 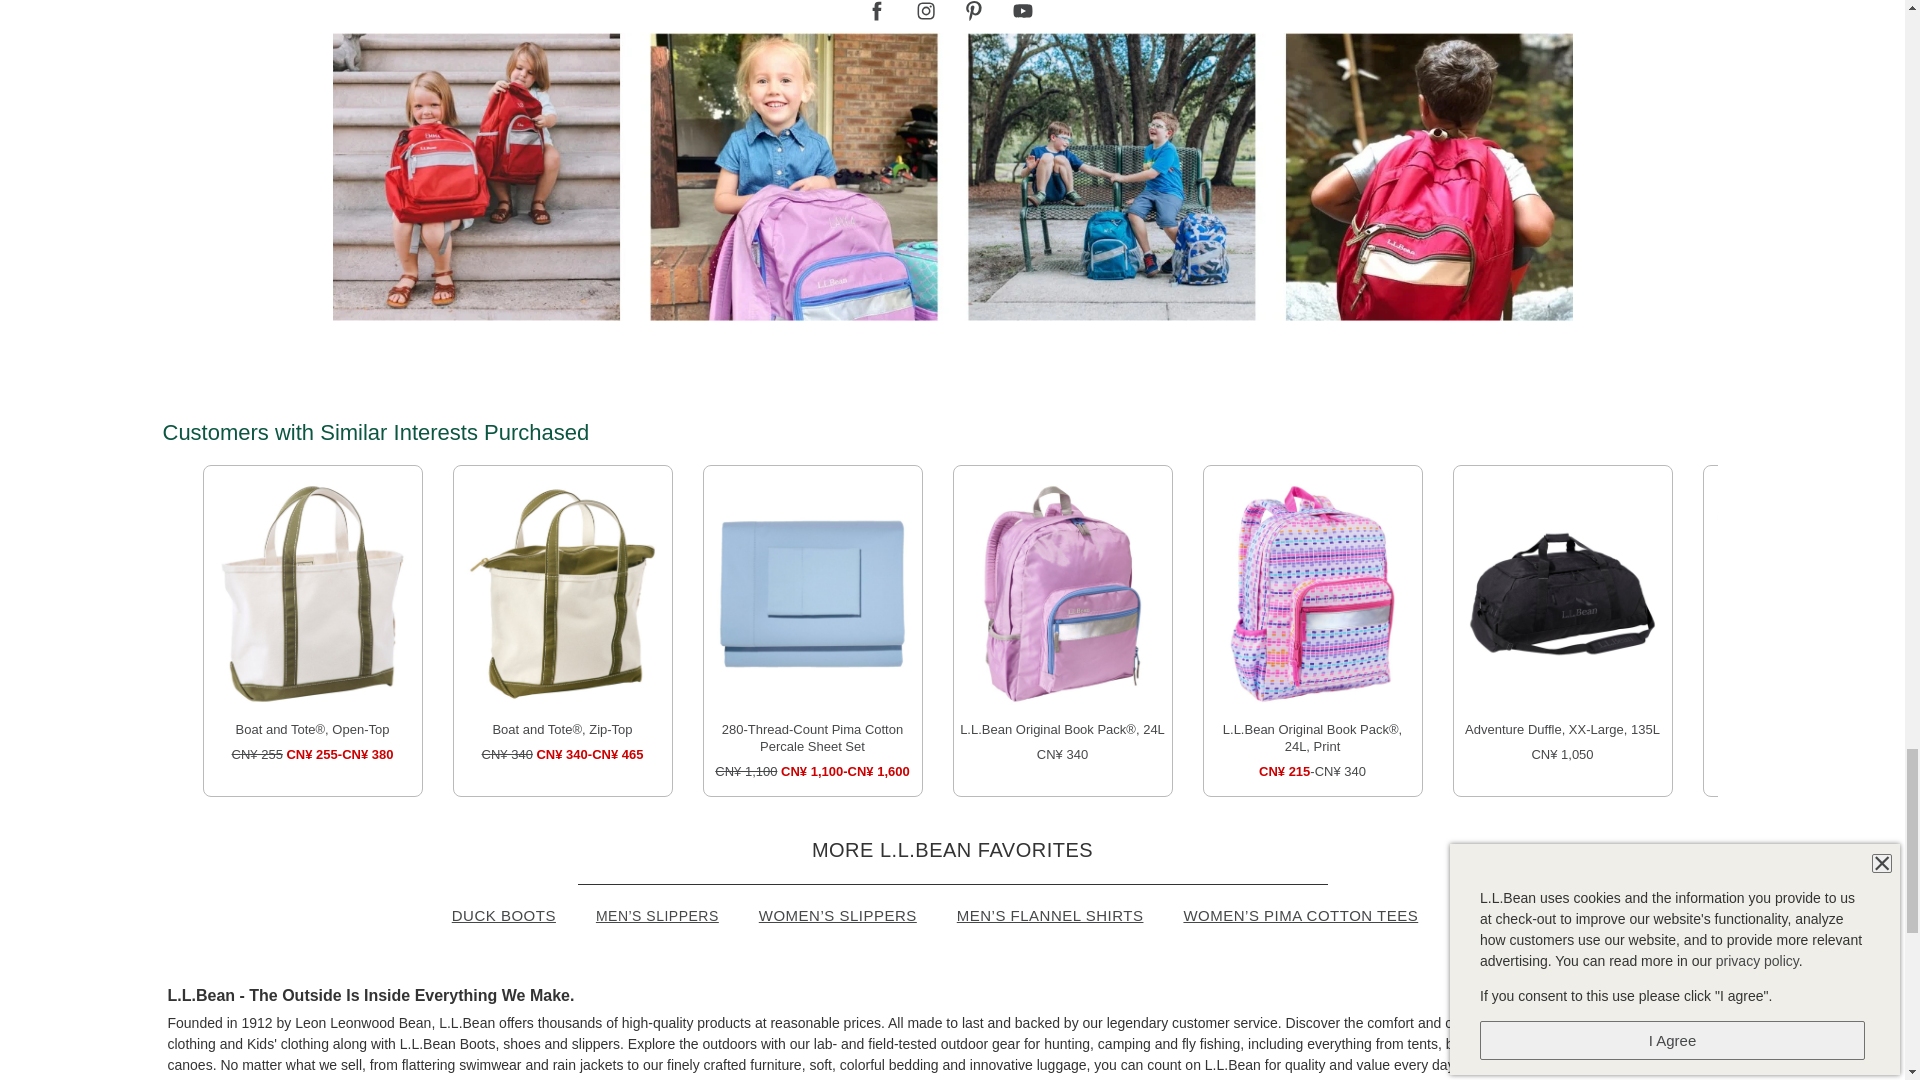 I want to click on Duck Boots, so click(x=521, y=915).